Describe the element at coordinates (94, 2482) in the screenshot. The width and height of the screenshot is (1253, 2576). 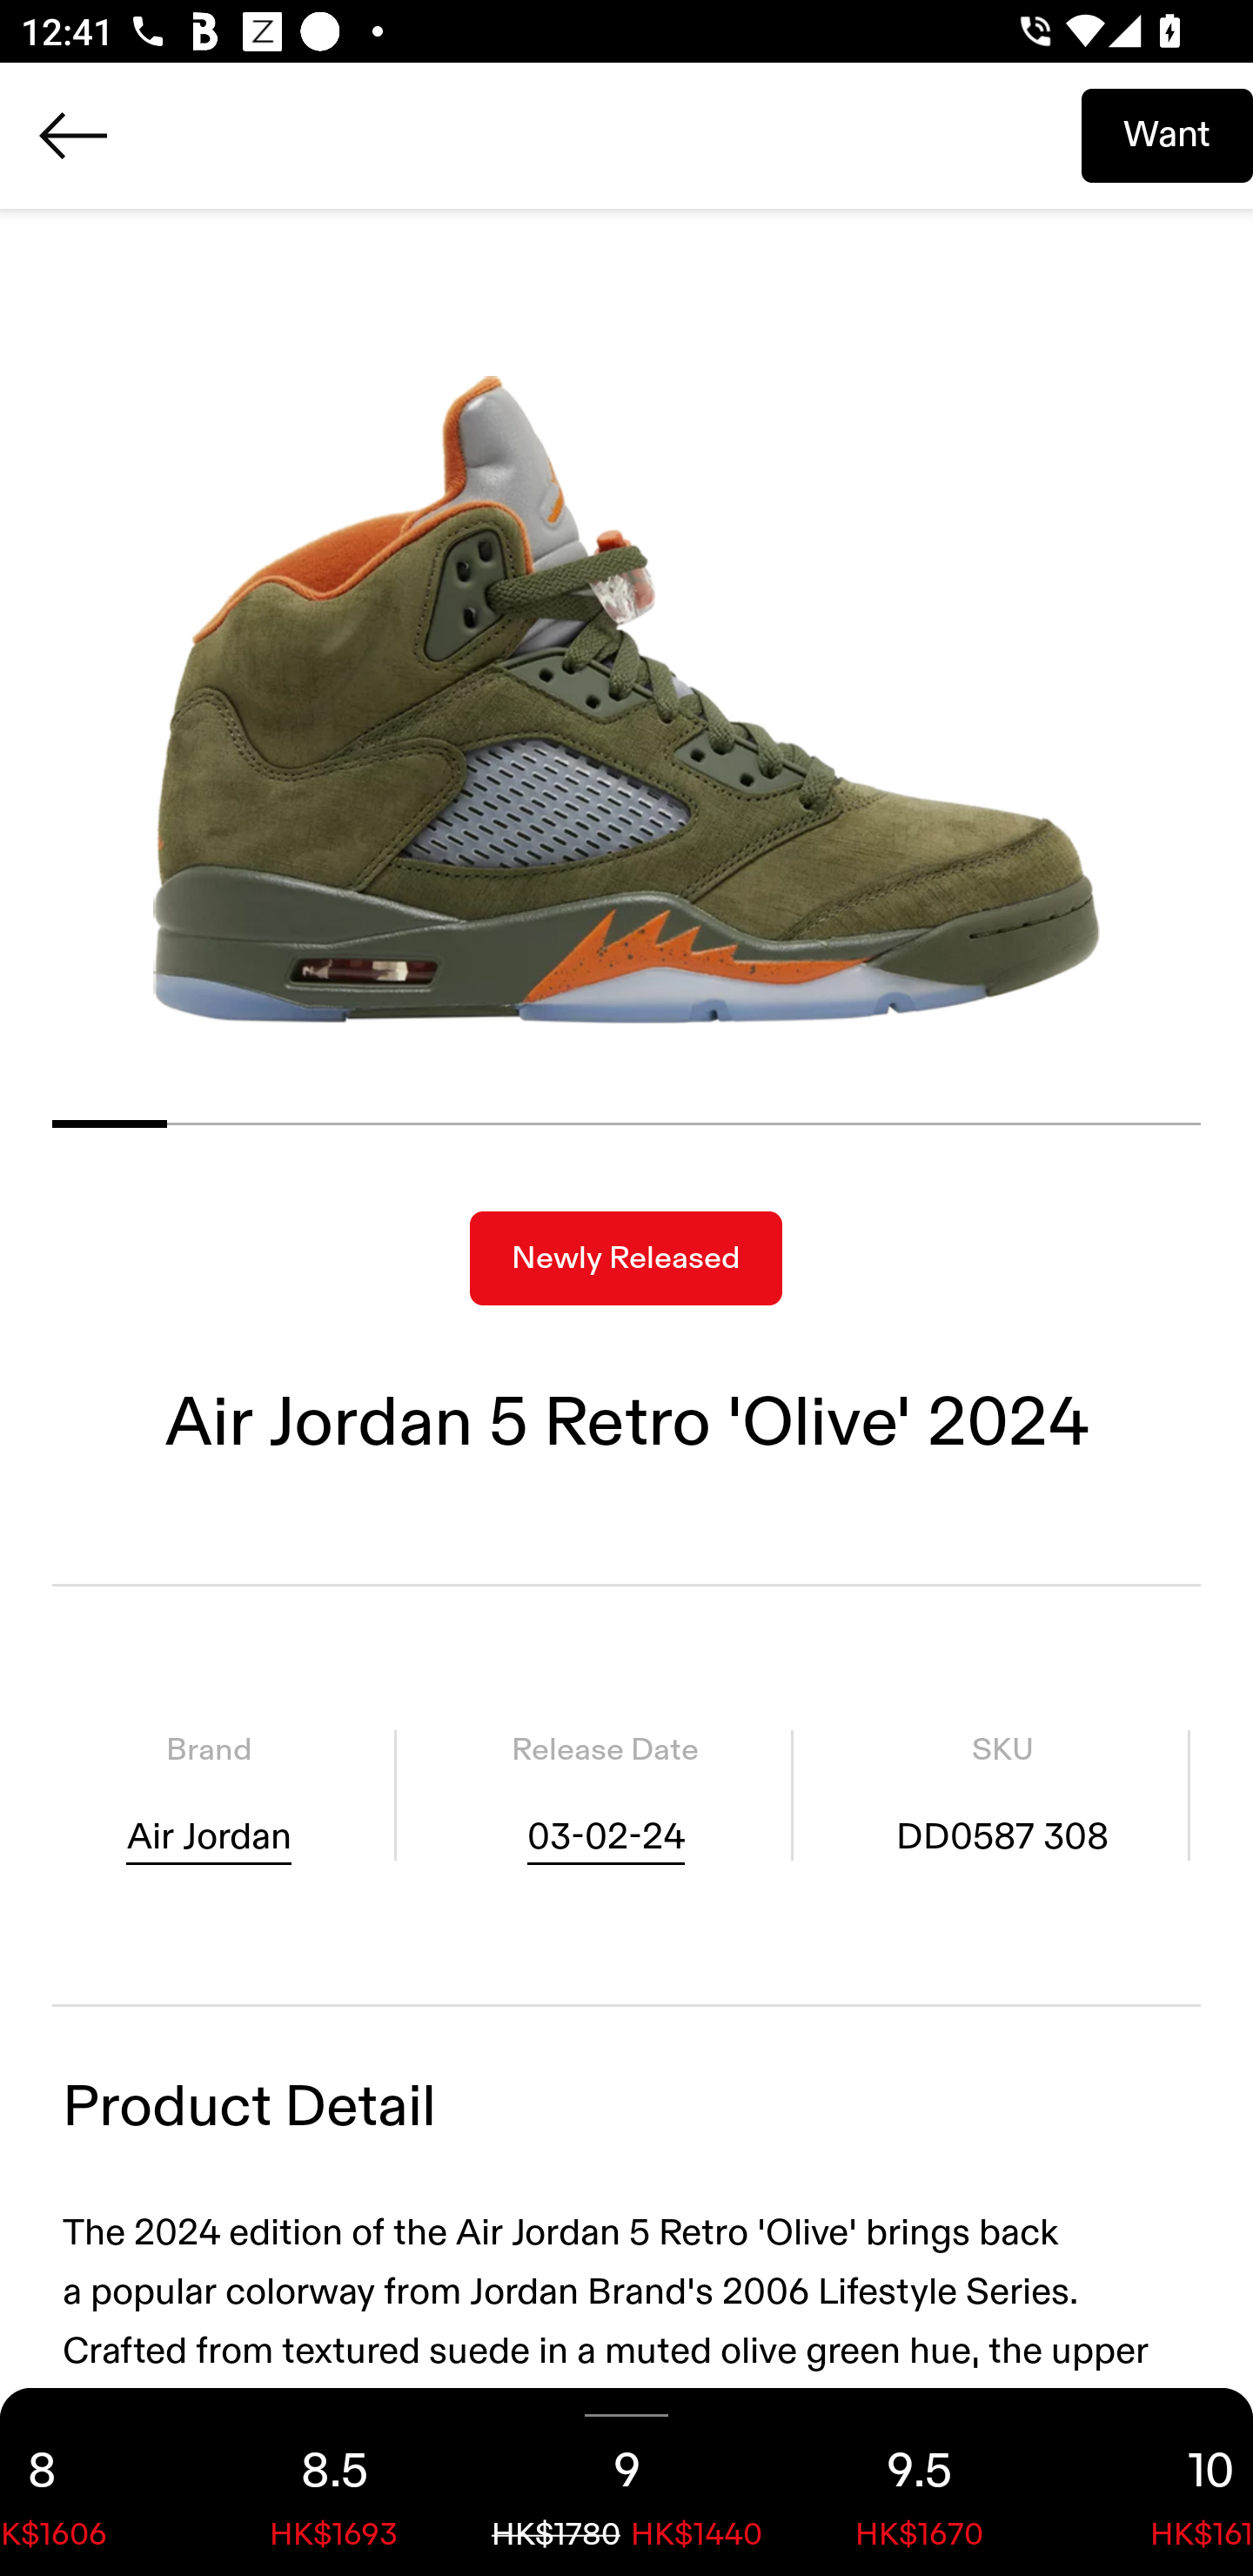
I see `8 HK$1606` at that location.